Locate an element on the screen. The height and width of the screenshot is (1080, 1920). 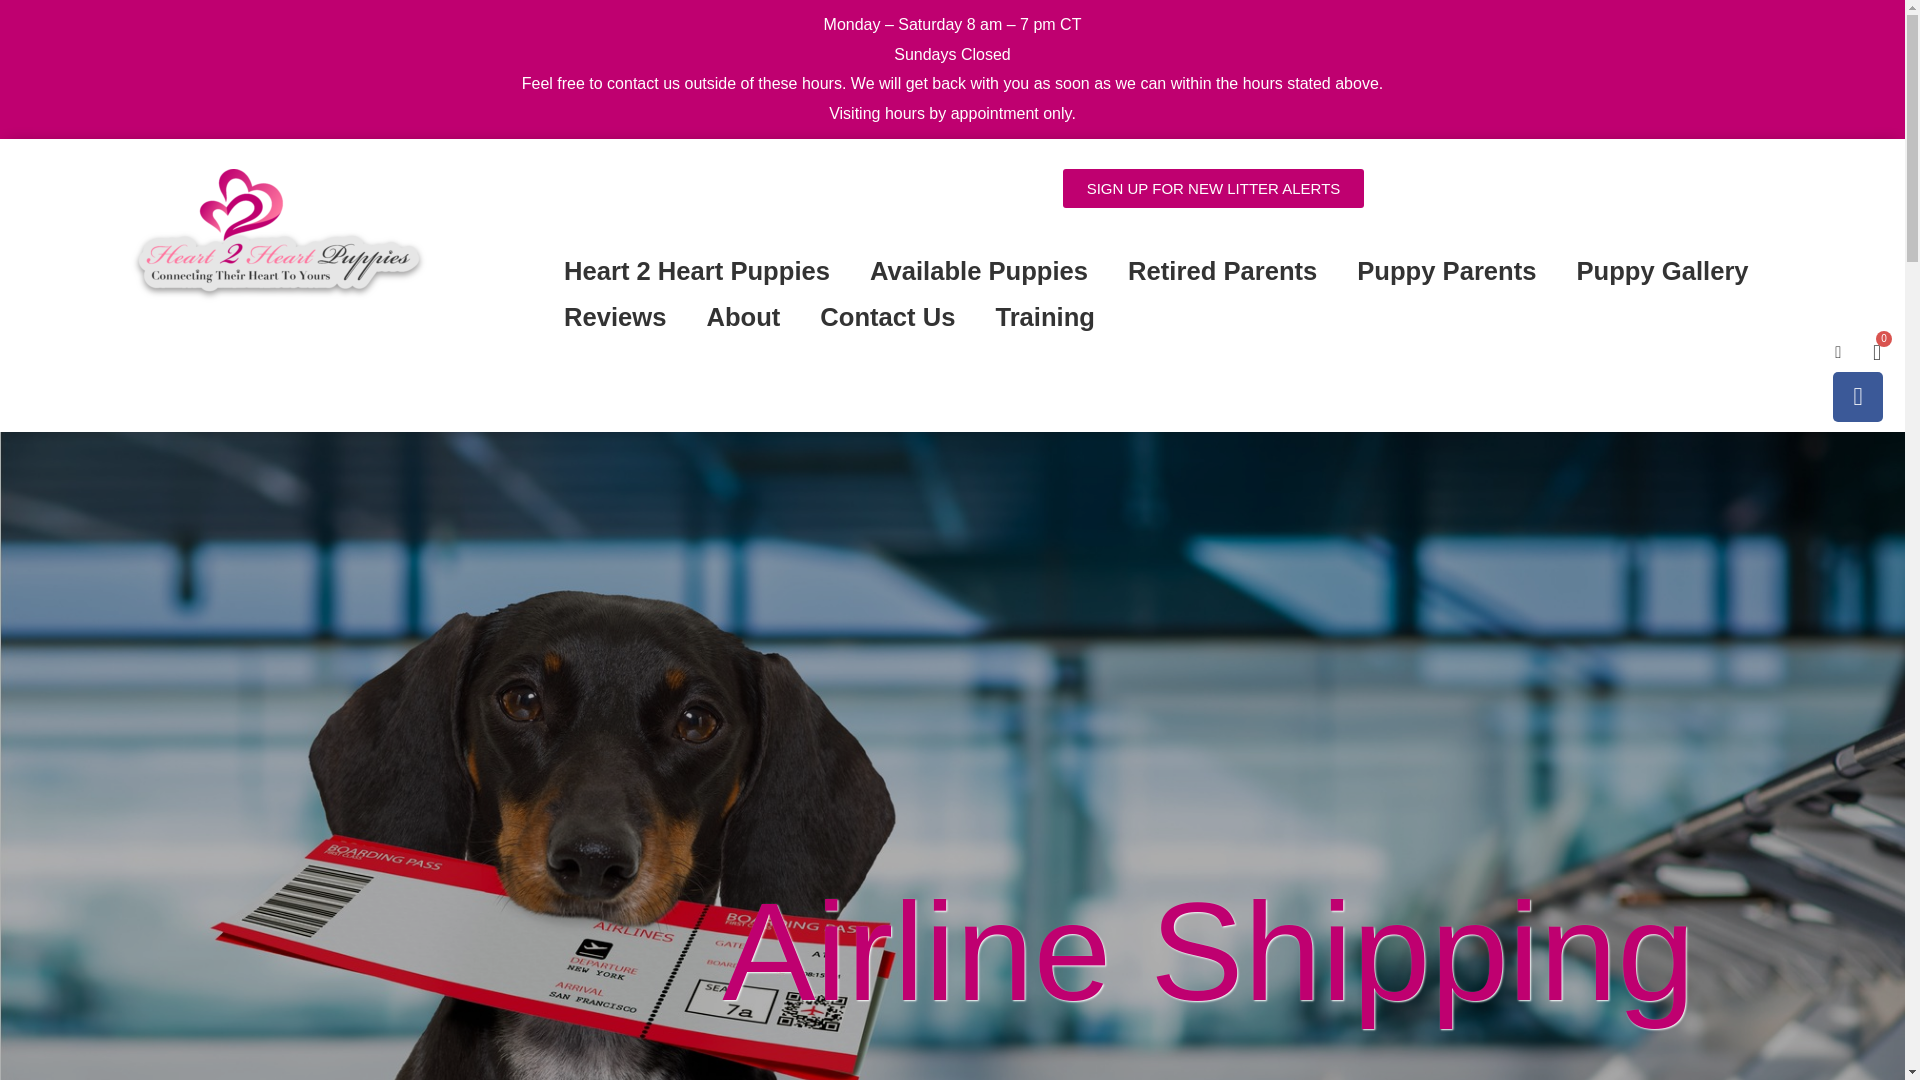
Reviews is located at coordinates (614, 316).